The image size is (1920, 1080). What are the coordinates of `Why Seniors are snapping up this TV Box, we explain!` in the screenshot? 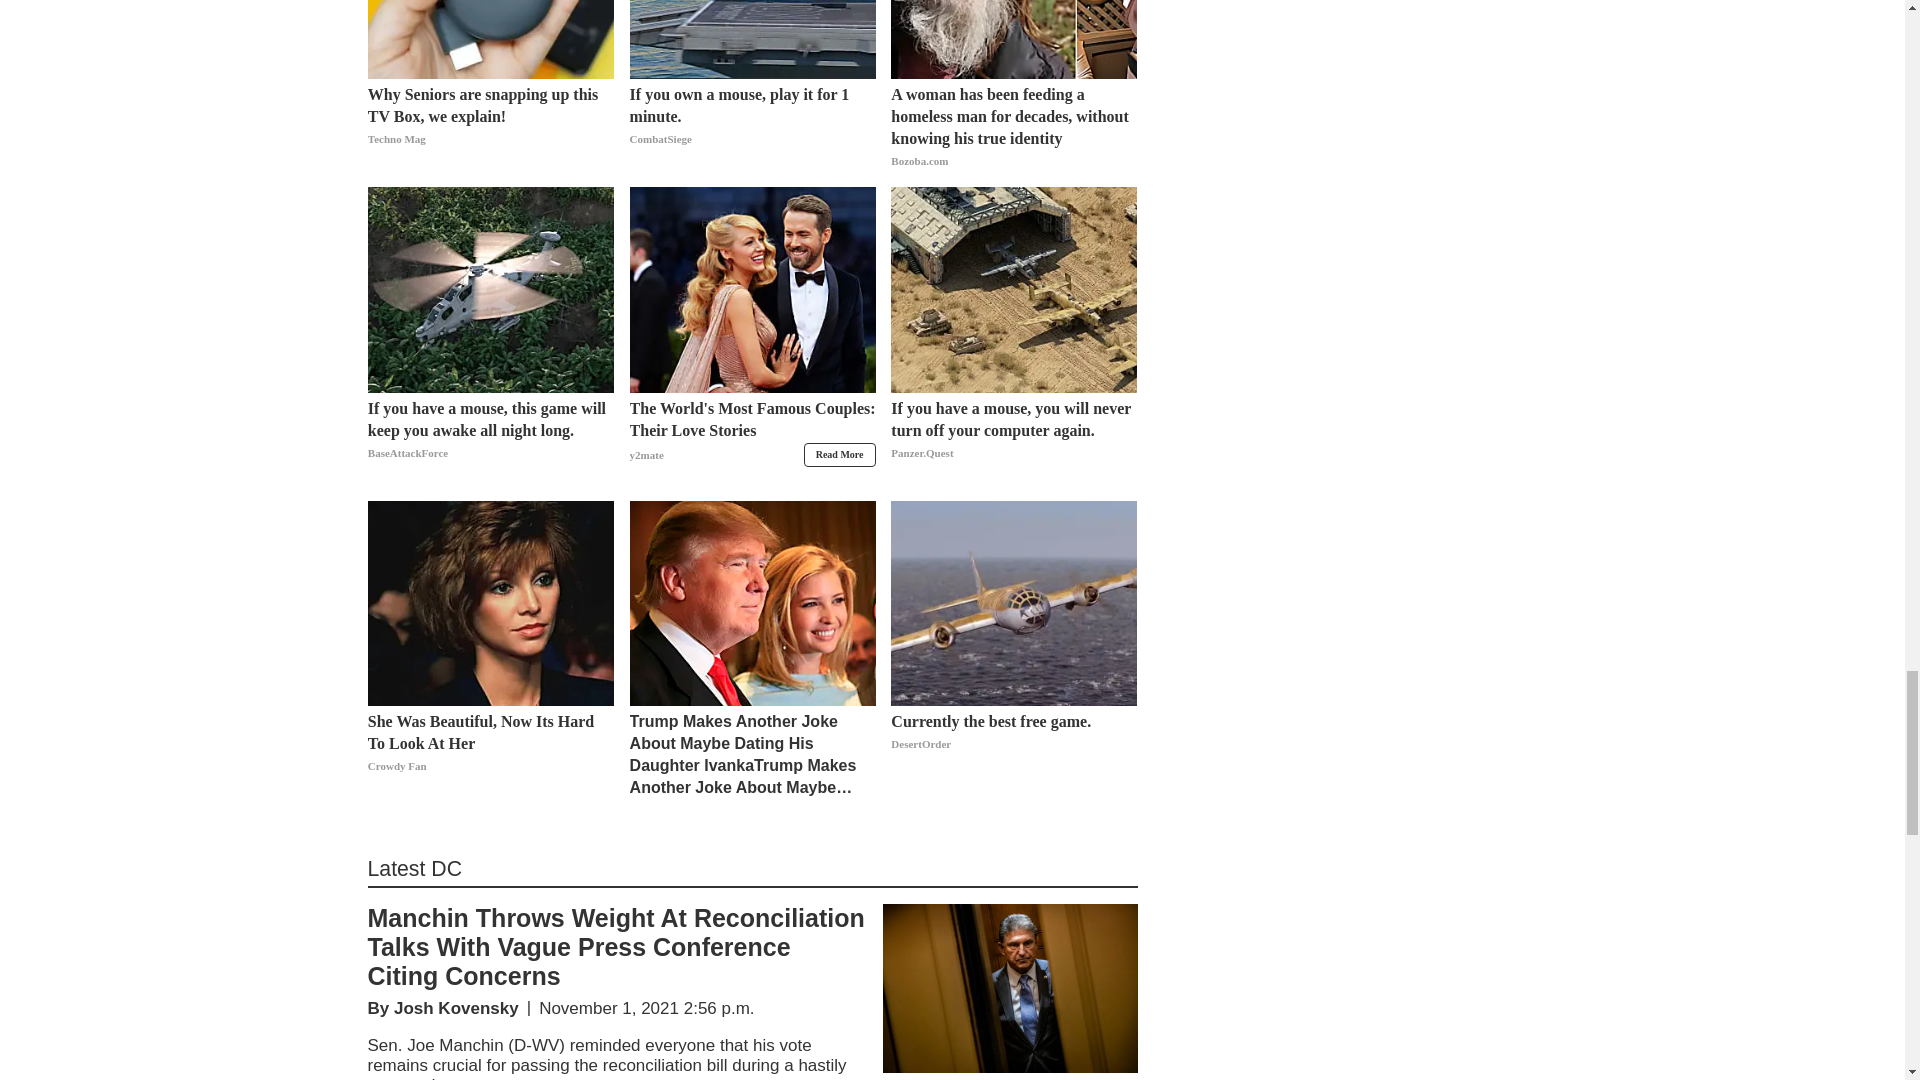 It's located at (491, 128).